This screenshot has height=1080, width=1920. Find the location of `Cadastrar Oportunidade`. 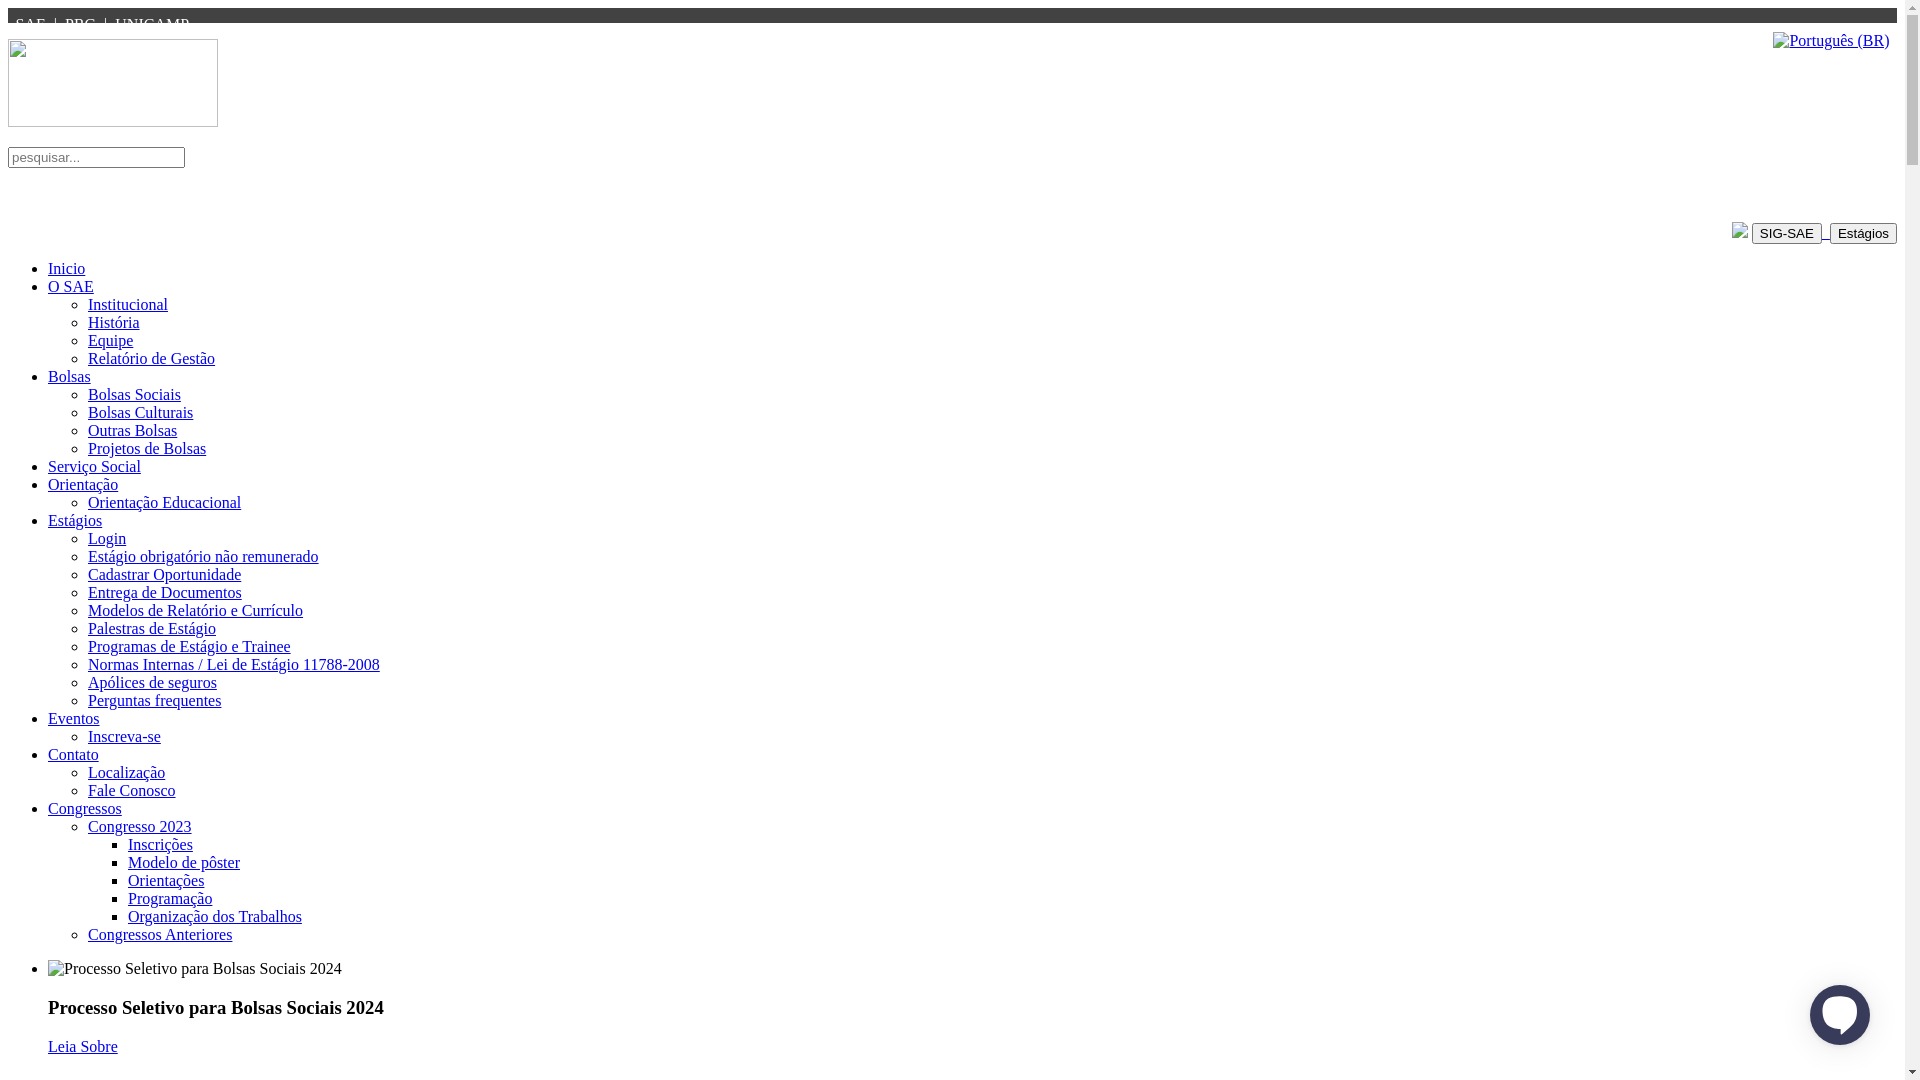

Cadastrar Oportunidade is located at coordinates (164, 574).